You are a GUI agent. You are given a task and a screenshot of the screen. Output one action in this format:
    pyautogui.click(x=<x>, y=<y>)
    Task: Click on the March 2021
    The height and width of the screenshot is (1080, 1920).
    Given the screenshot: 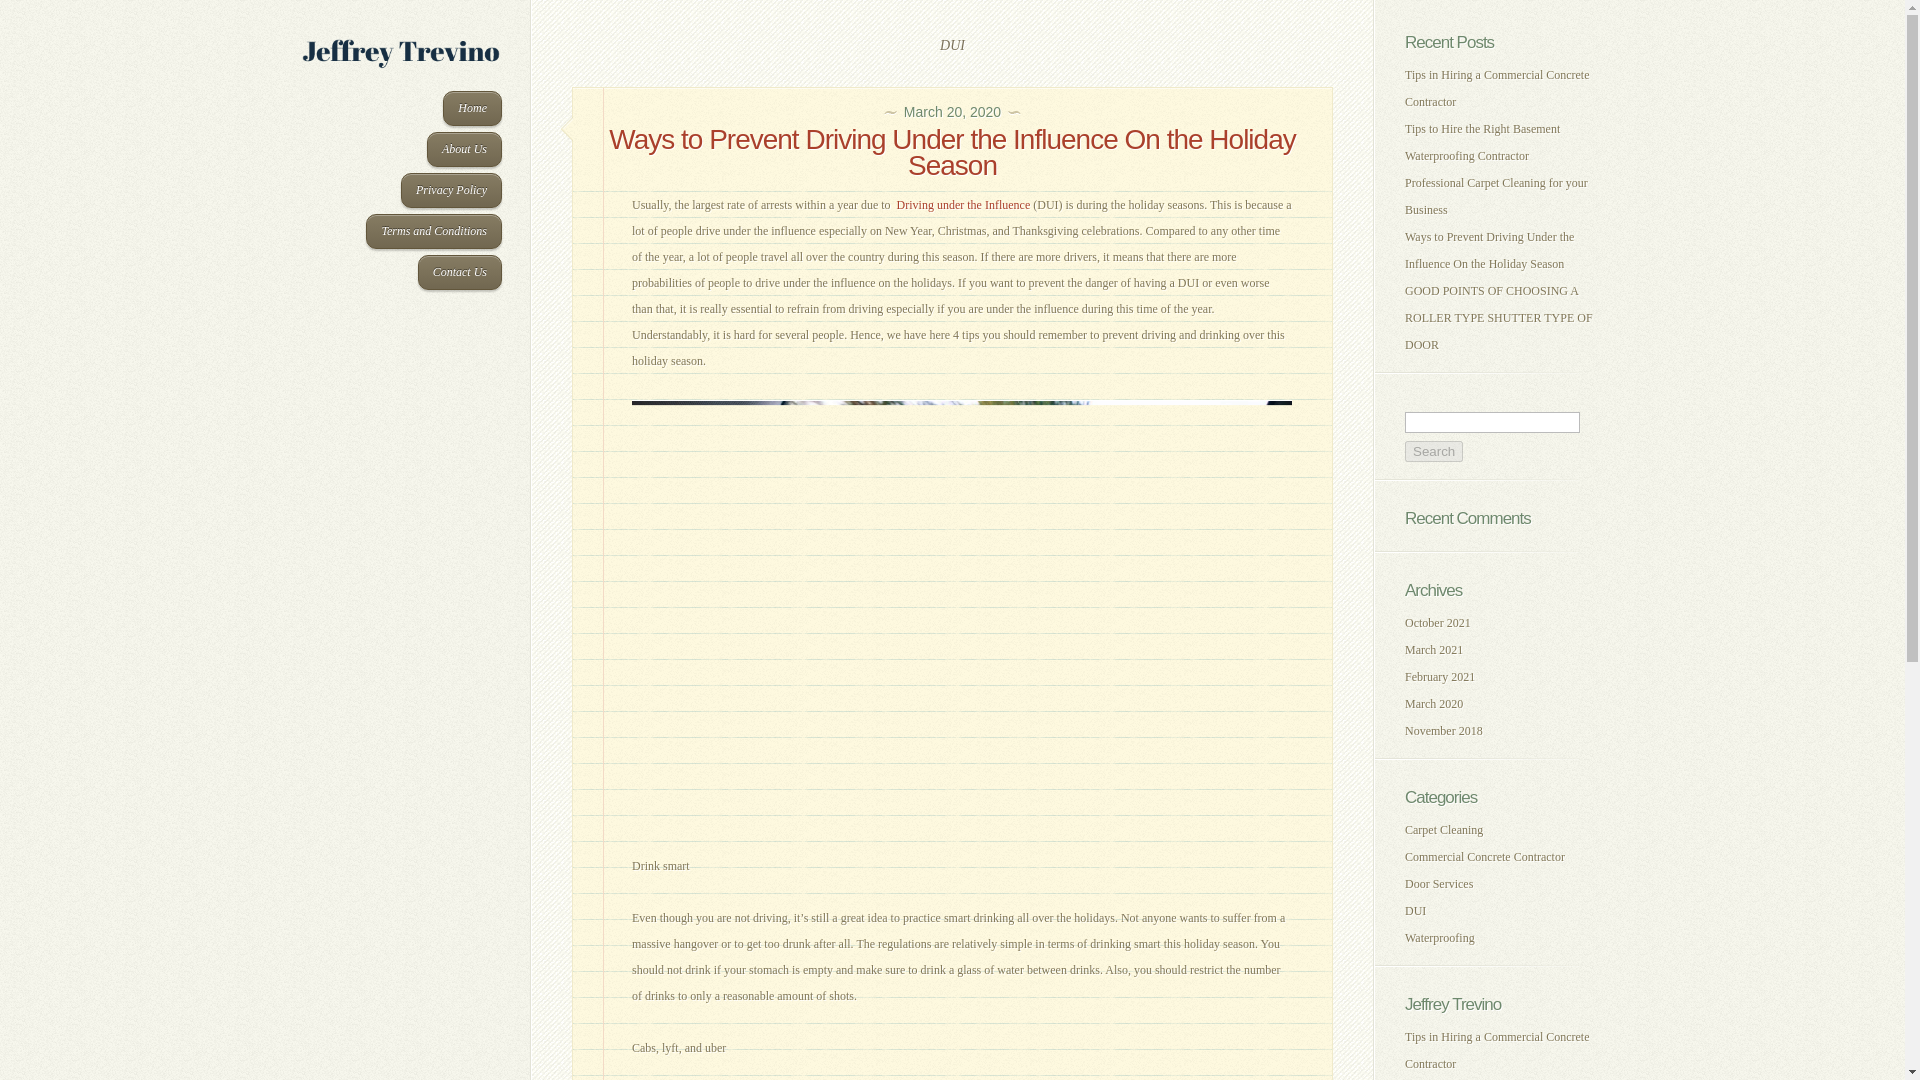 What is the action you would take?
    pyautogui.click(x=1434, y=649)
    